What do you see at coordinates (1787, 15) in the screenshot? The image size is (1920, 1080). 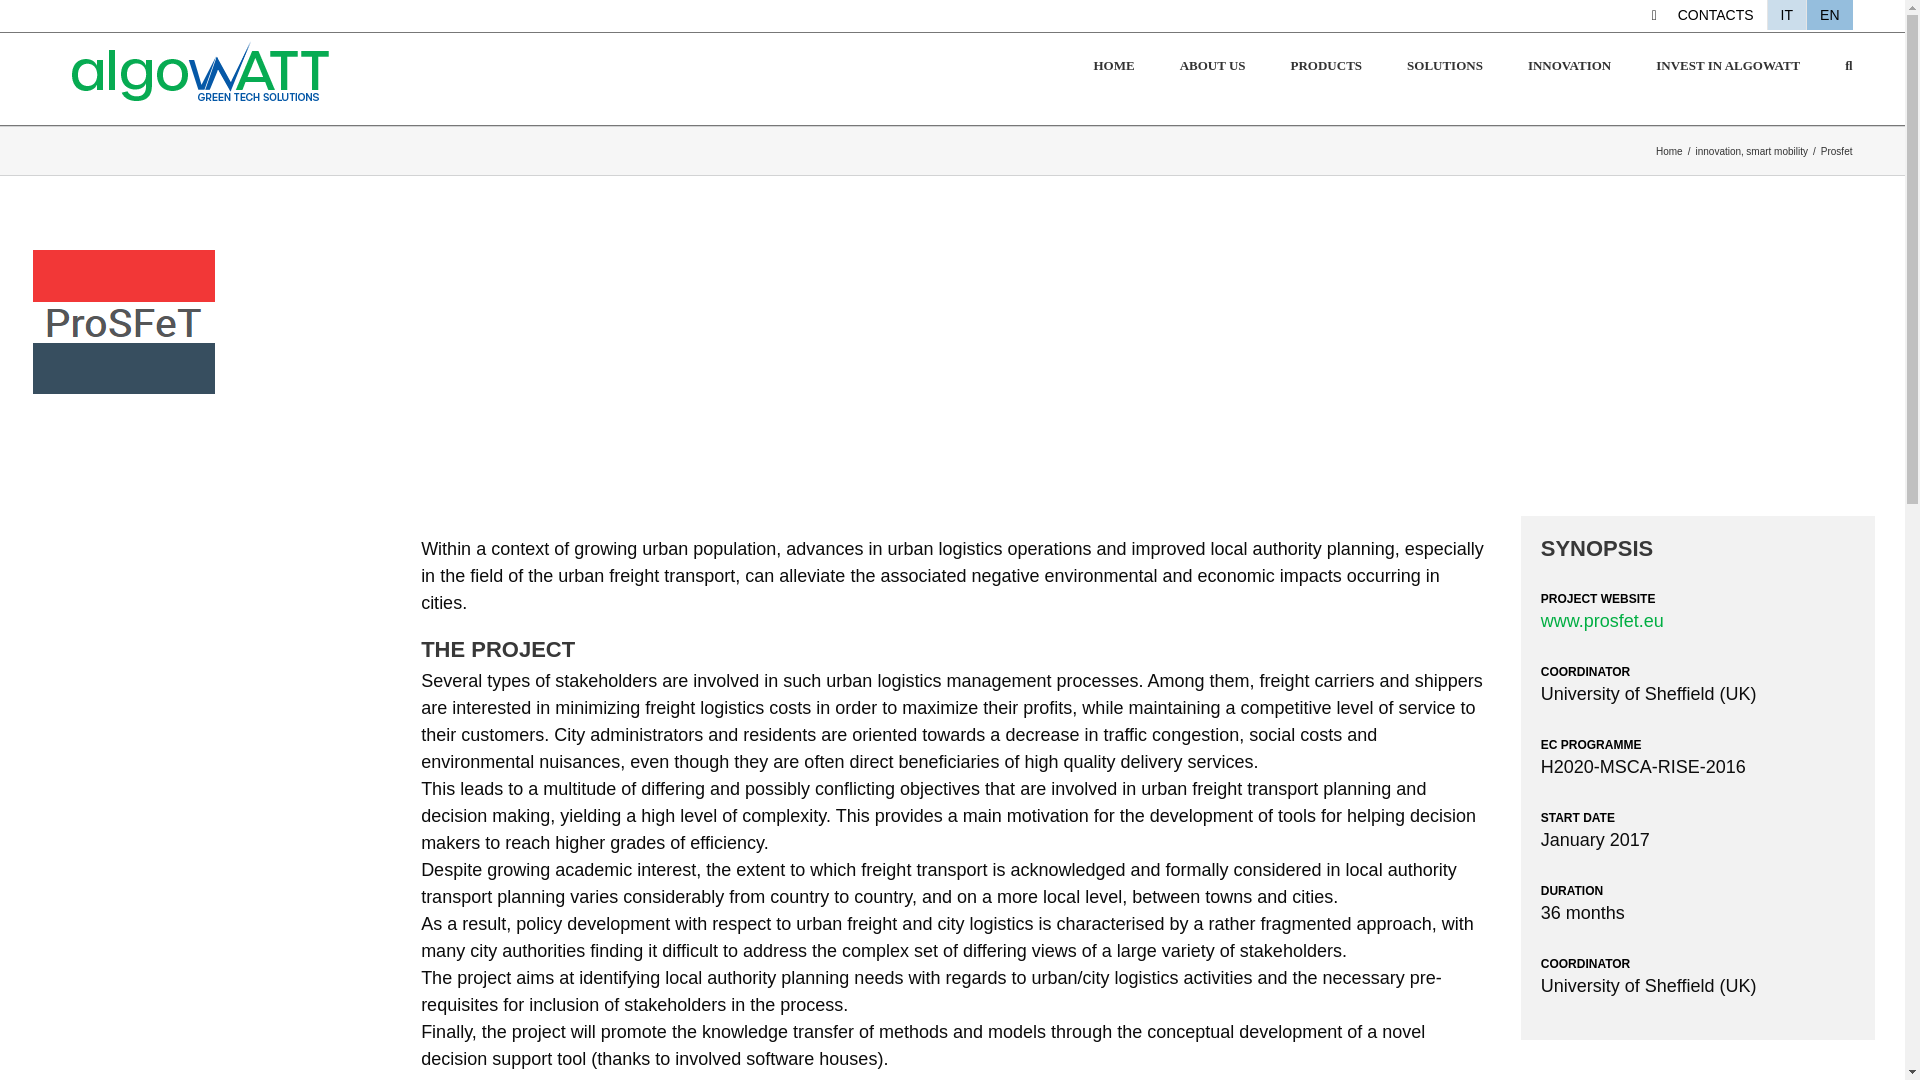 I see `IT` at bounding box center [1787, 15].